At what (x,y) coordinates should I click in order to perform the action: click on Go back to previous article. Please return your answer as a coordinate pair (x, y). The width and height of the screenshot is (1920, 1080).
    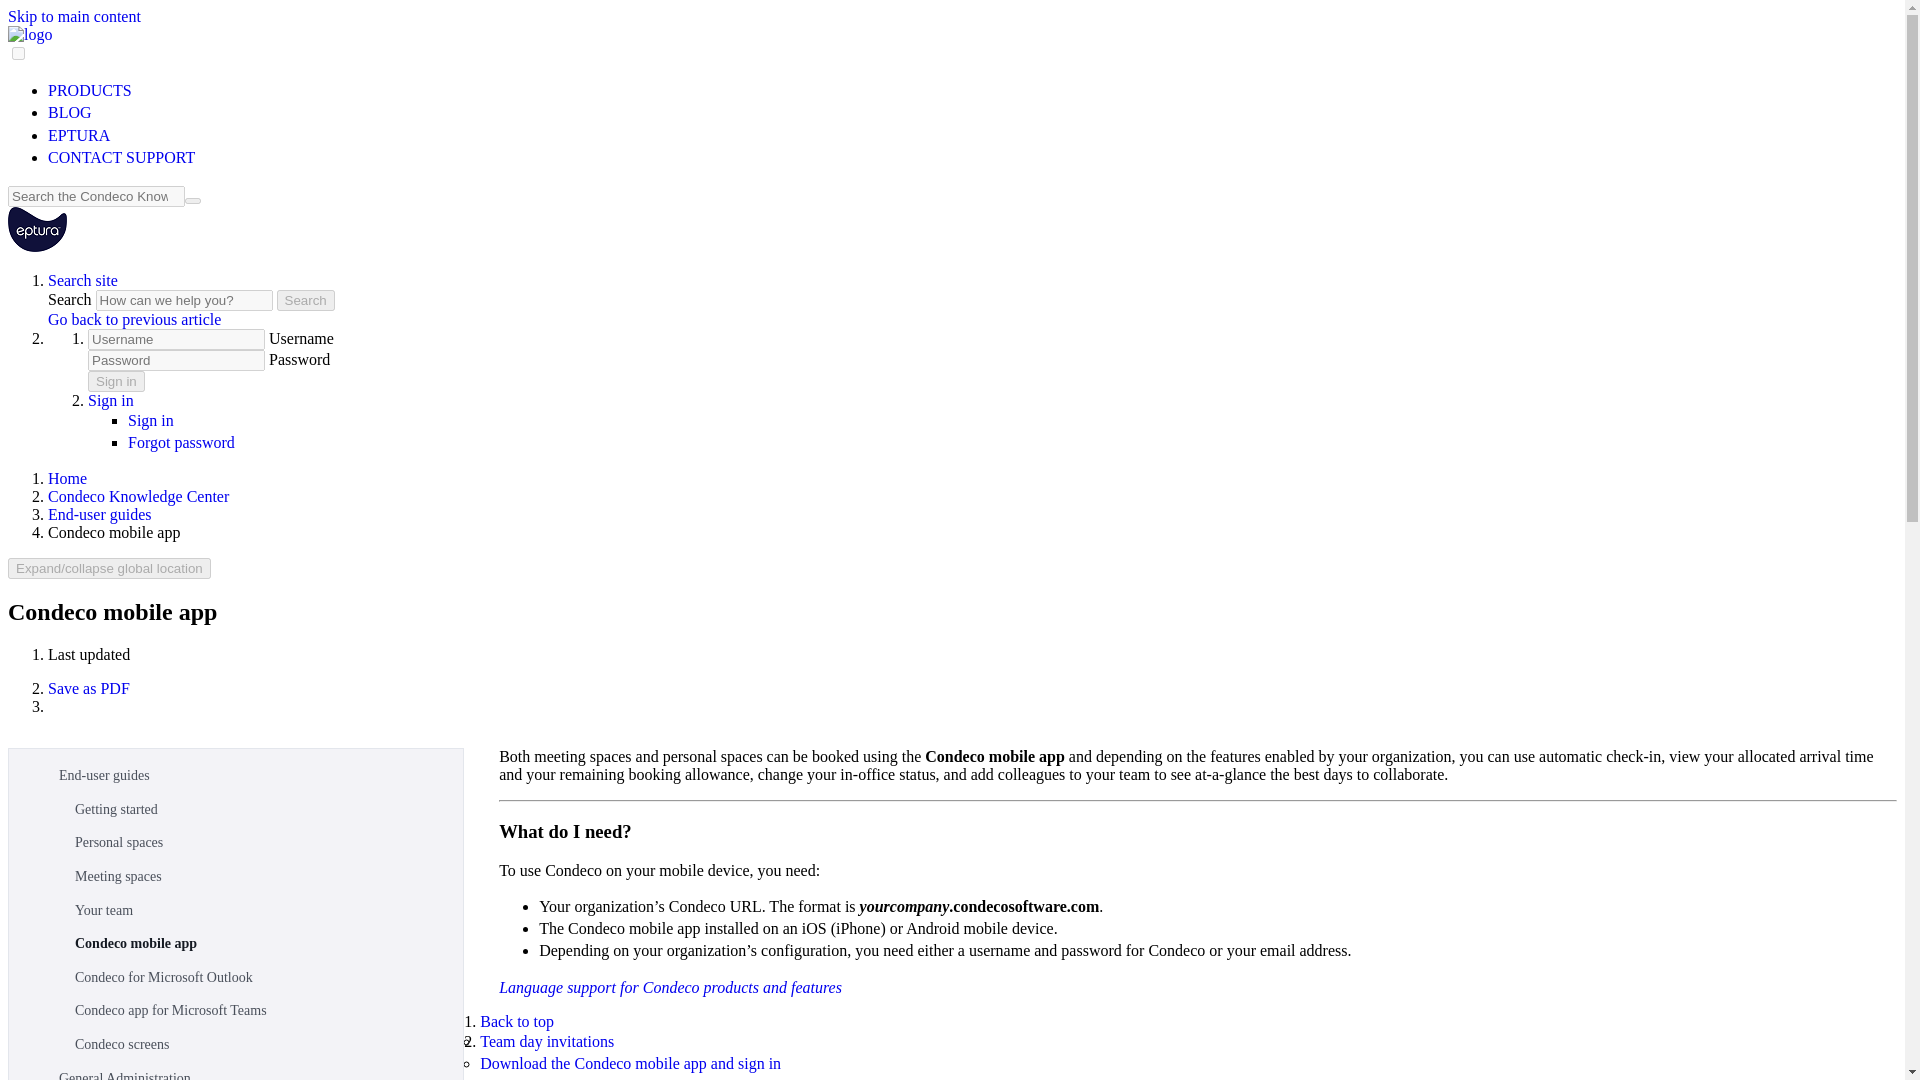
    Looking at the image, I should click on (134, 320).